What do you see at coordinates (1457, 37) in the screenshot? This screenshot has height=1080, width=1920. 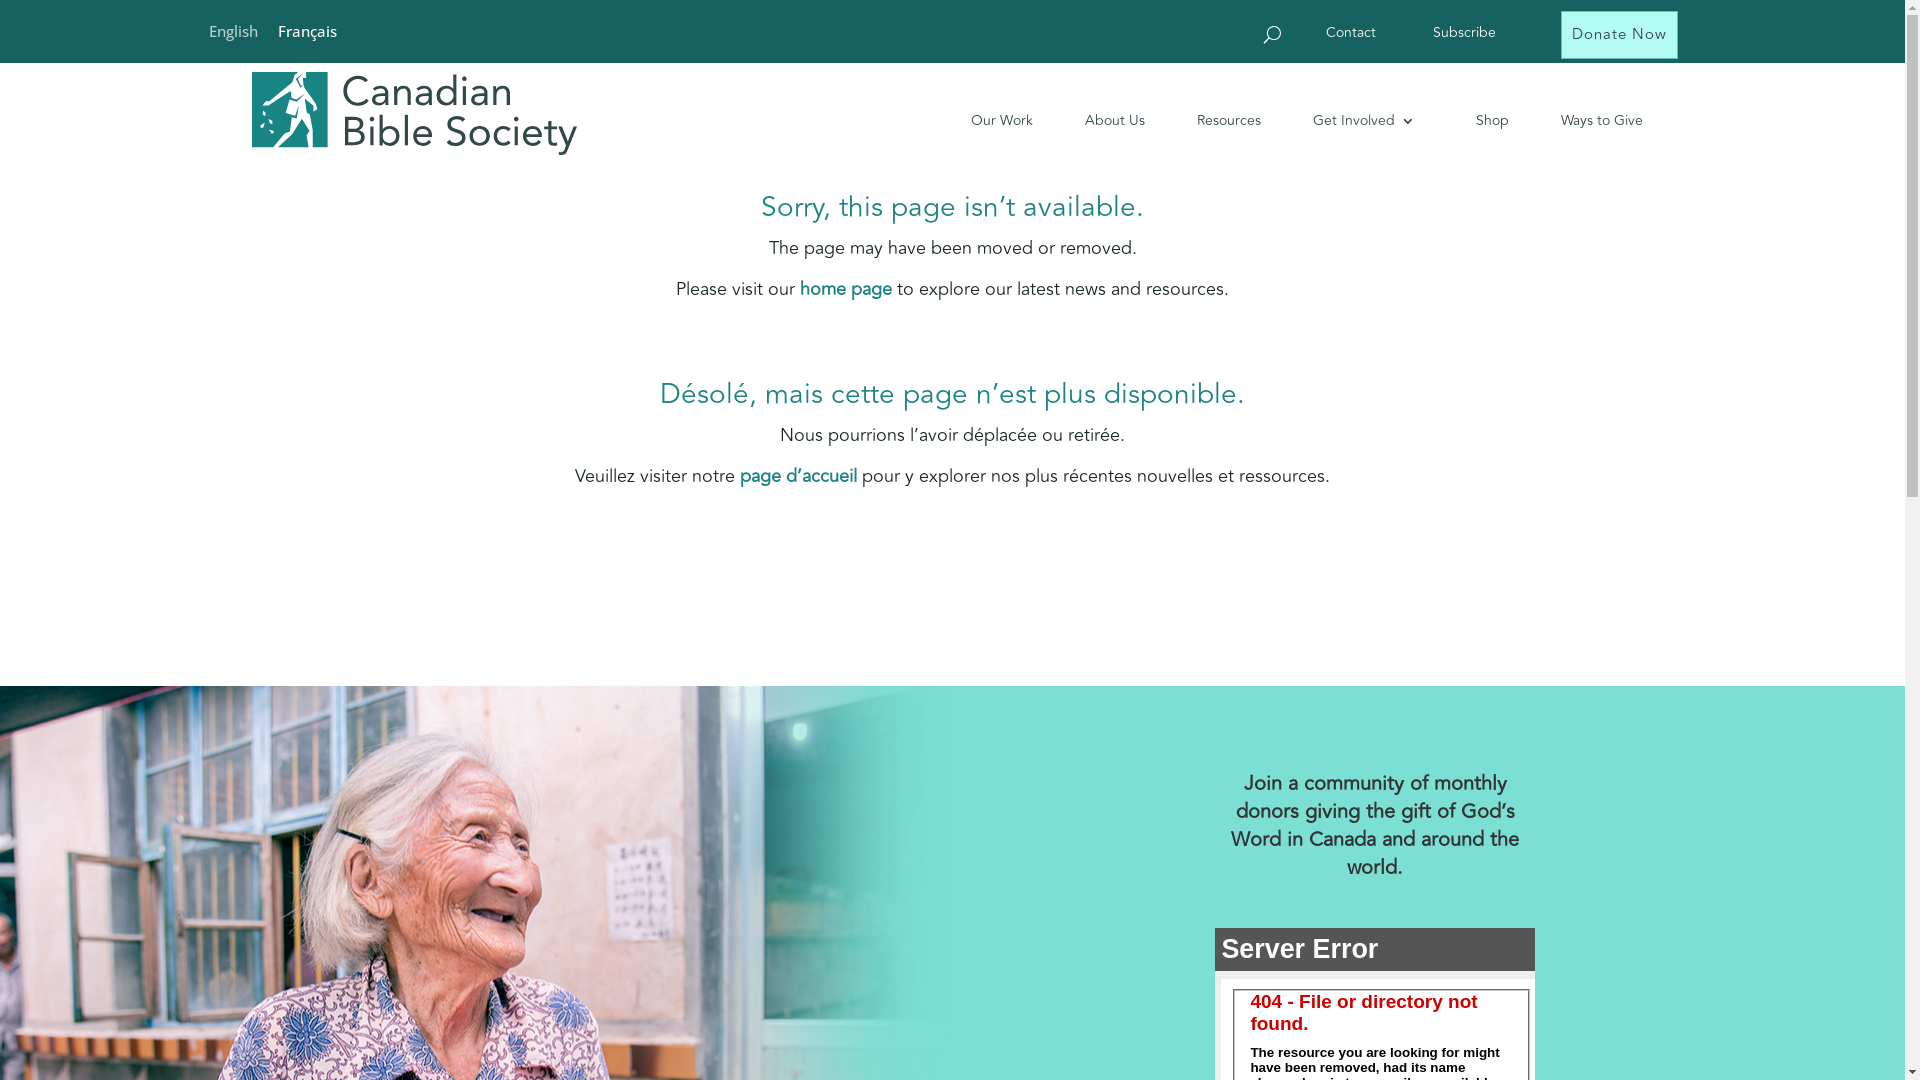 I see `Subscribe` at bounding box center [1457, 37].